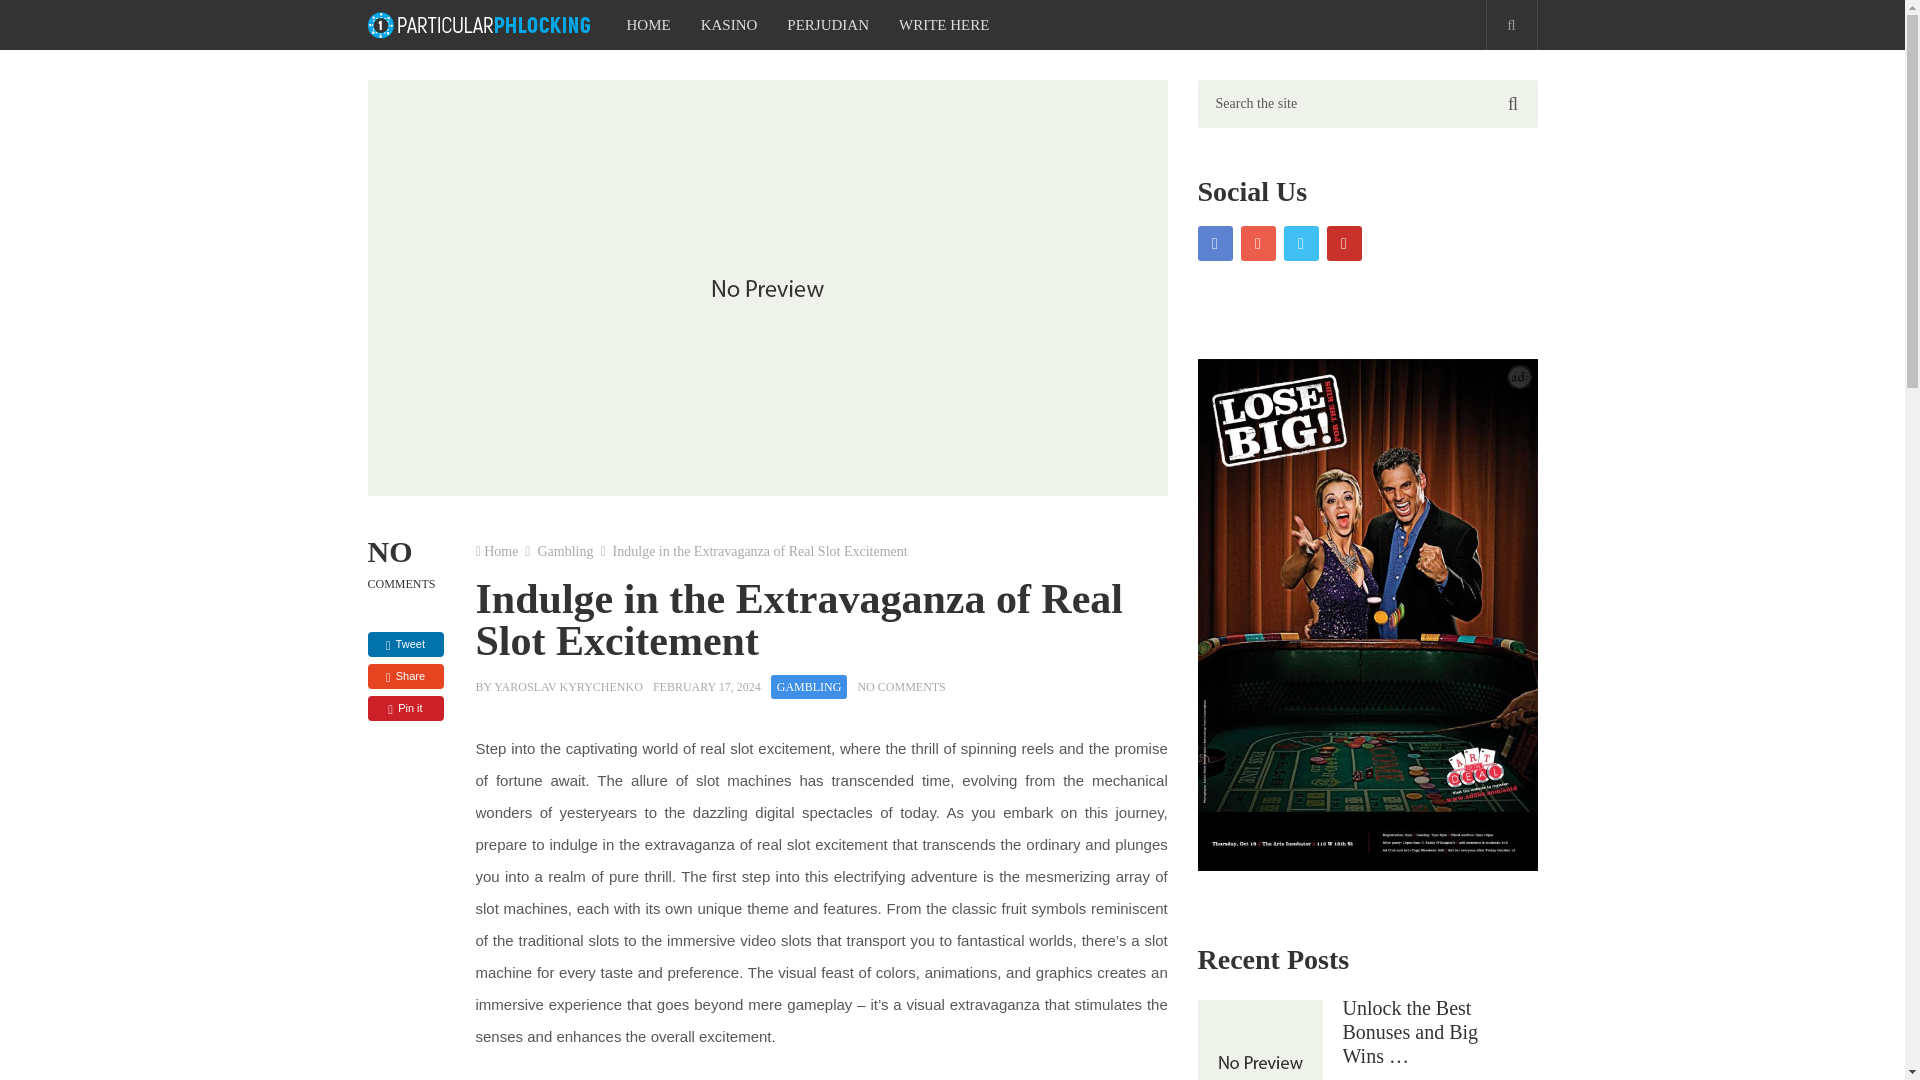  Describe the element at coordinates (810, 686) in the screenshot. I see `GAMBLING` at that location.